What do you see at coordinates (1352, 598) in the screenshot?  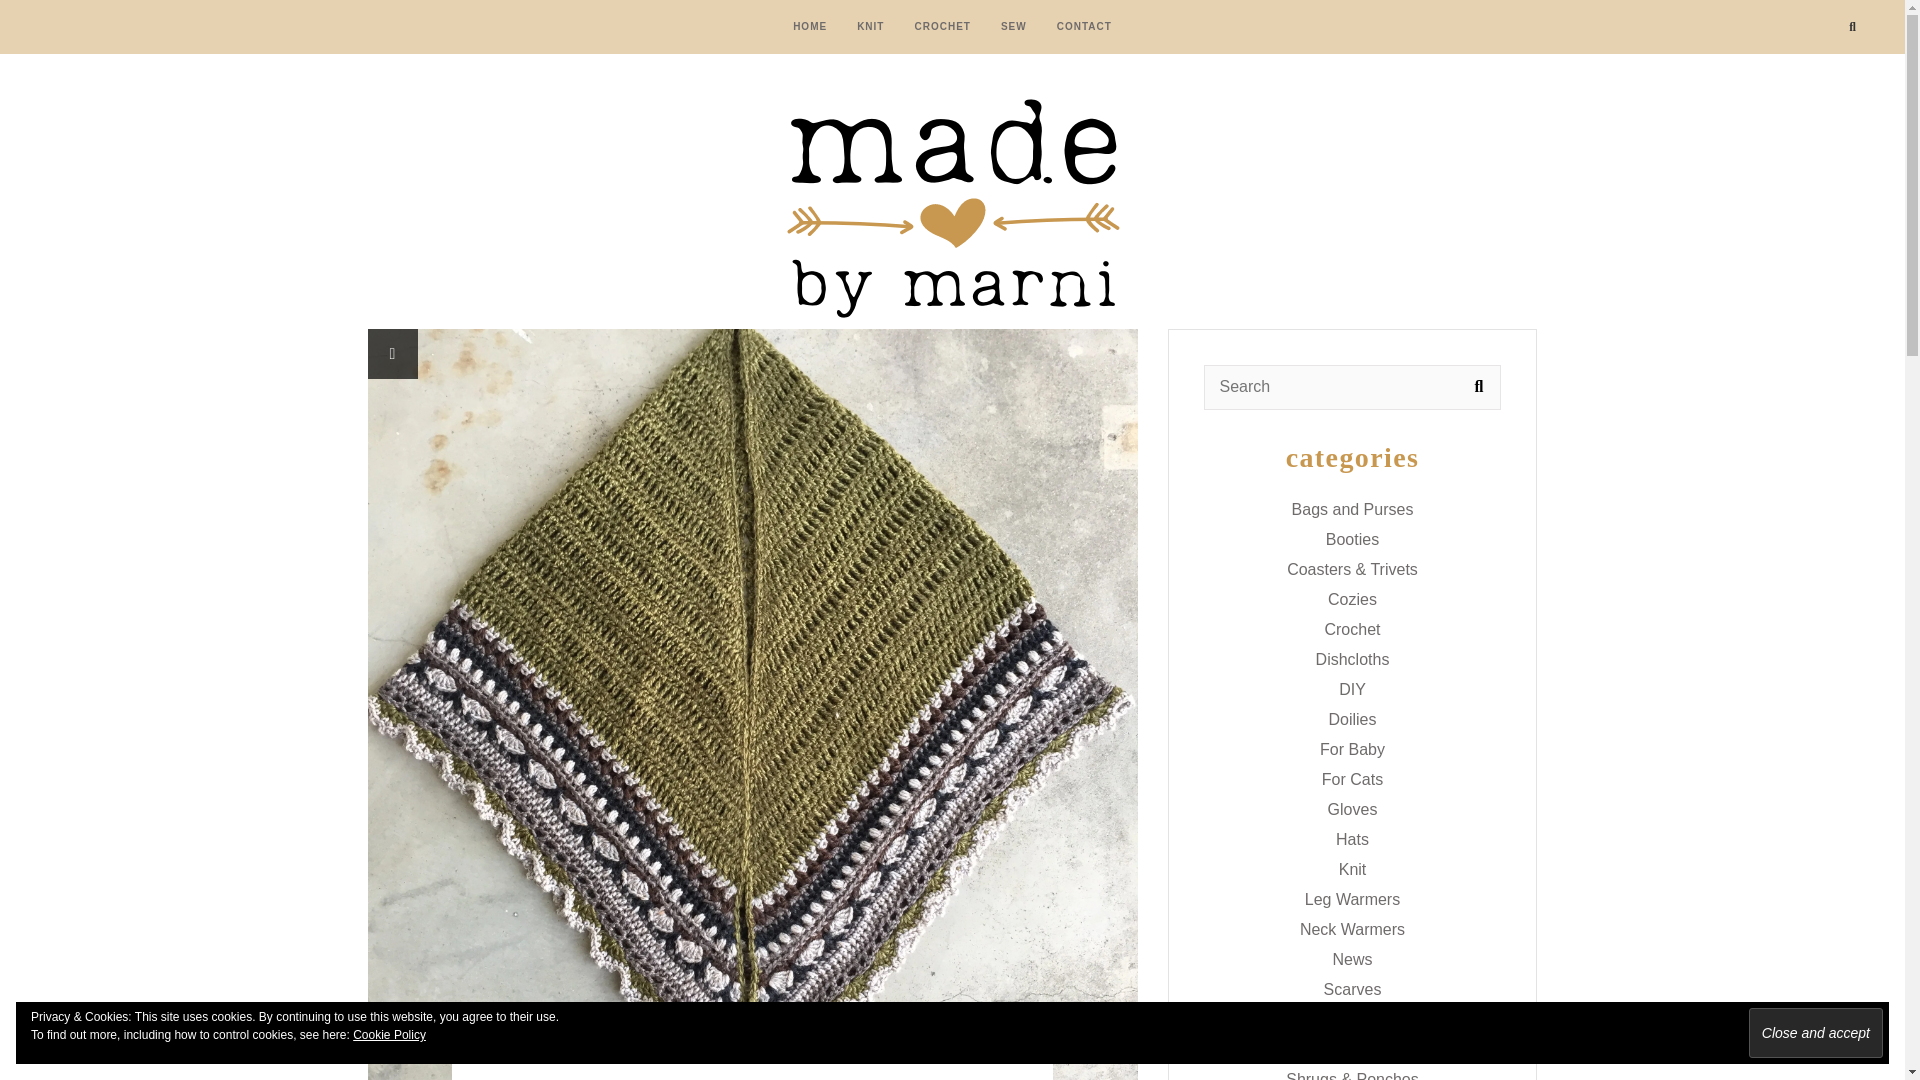 I see `Cozies` at bounding box center [1352, 598].